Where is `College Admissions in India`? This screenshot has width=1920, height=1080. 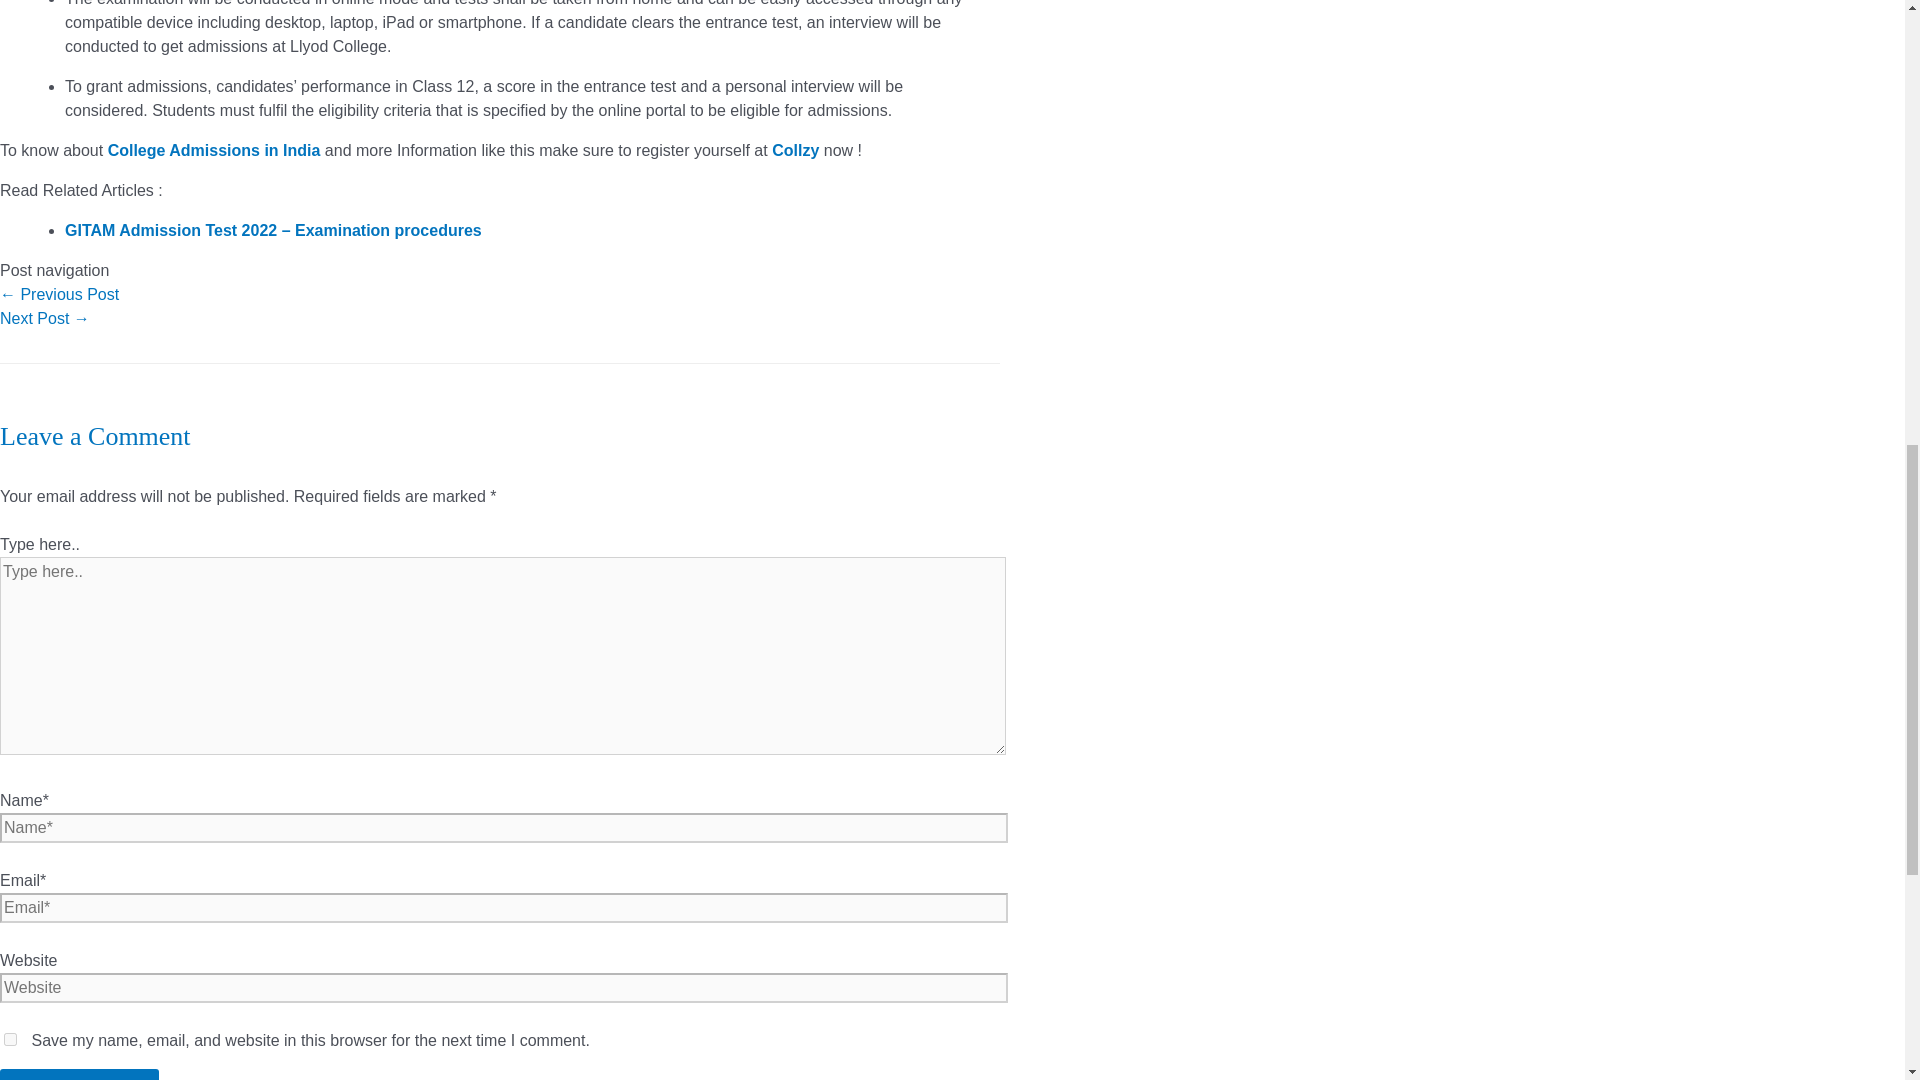
College Admissions in India is located at coordinates (214, 150).